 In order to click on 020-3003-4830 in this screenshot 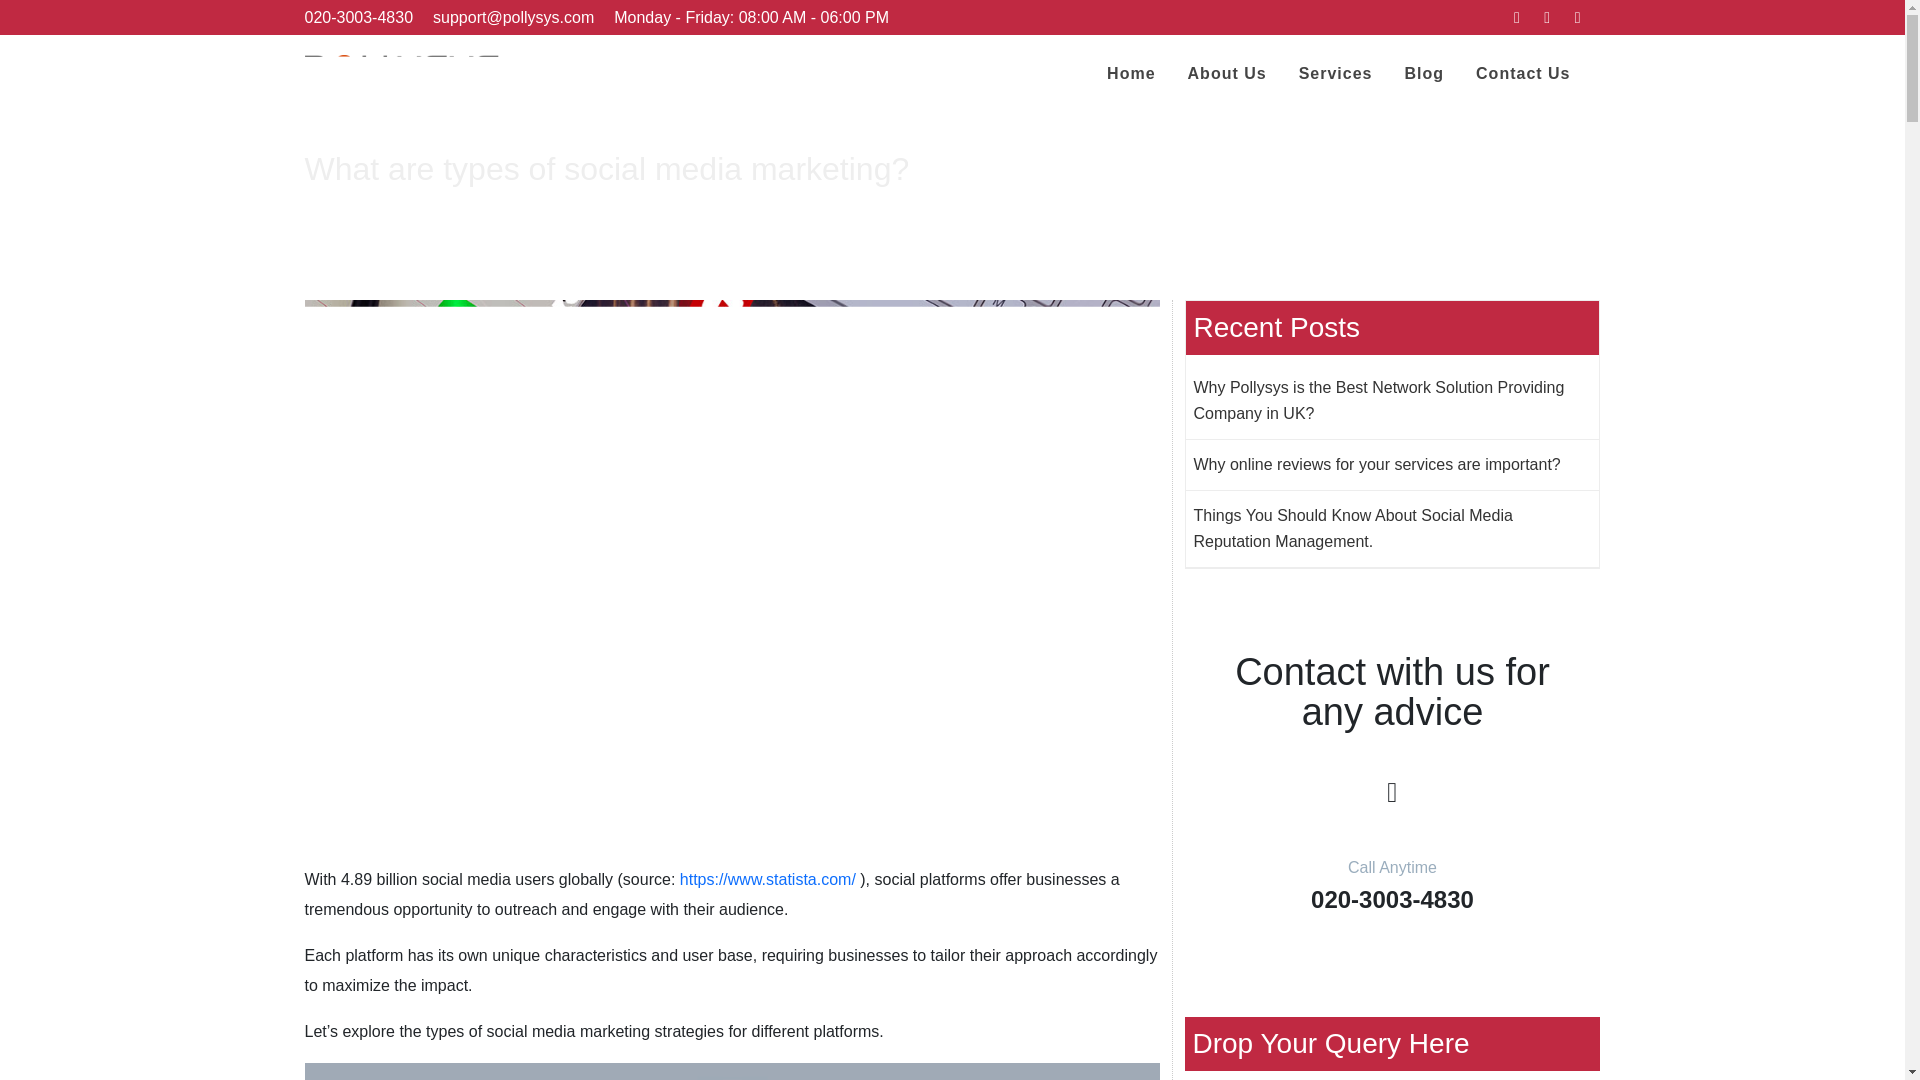, I will do `click(358, 16)`.